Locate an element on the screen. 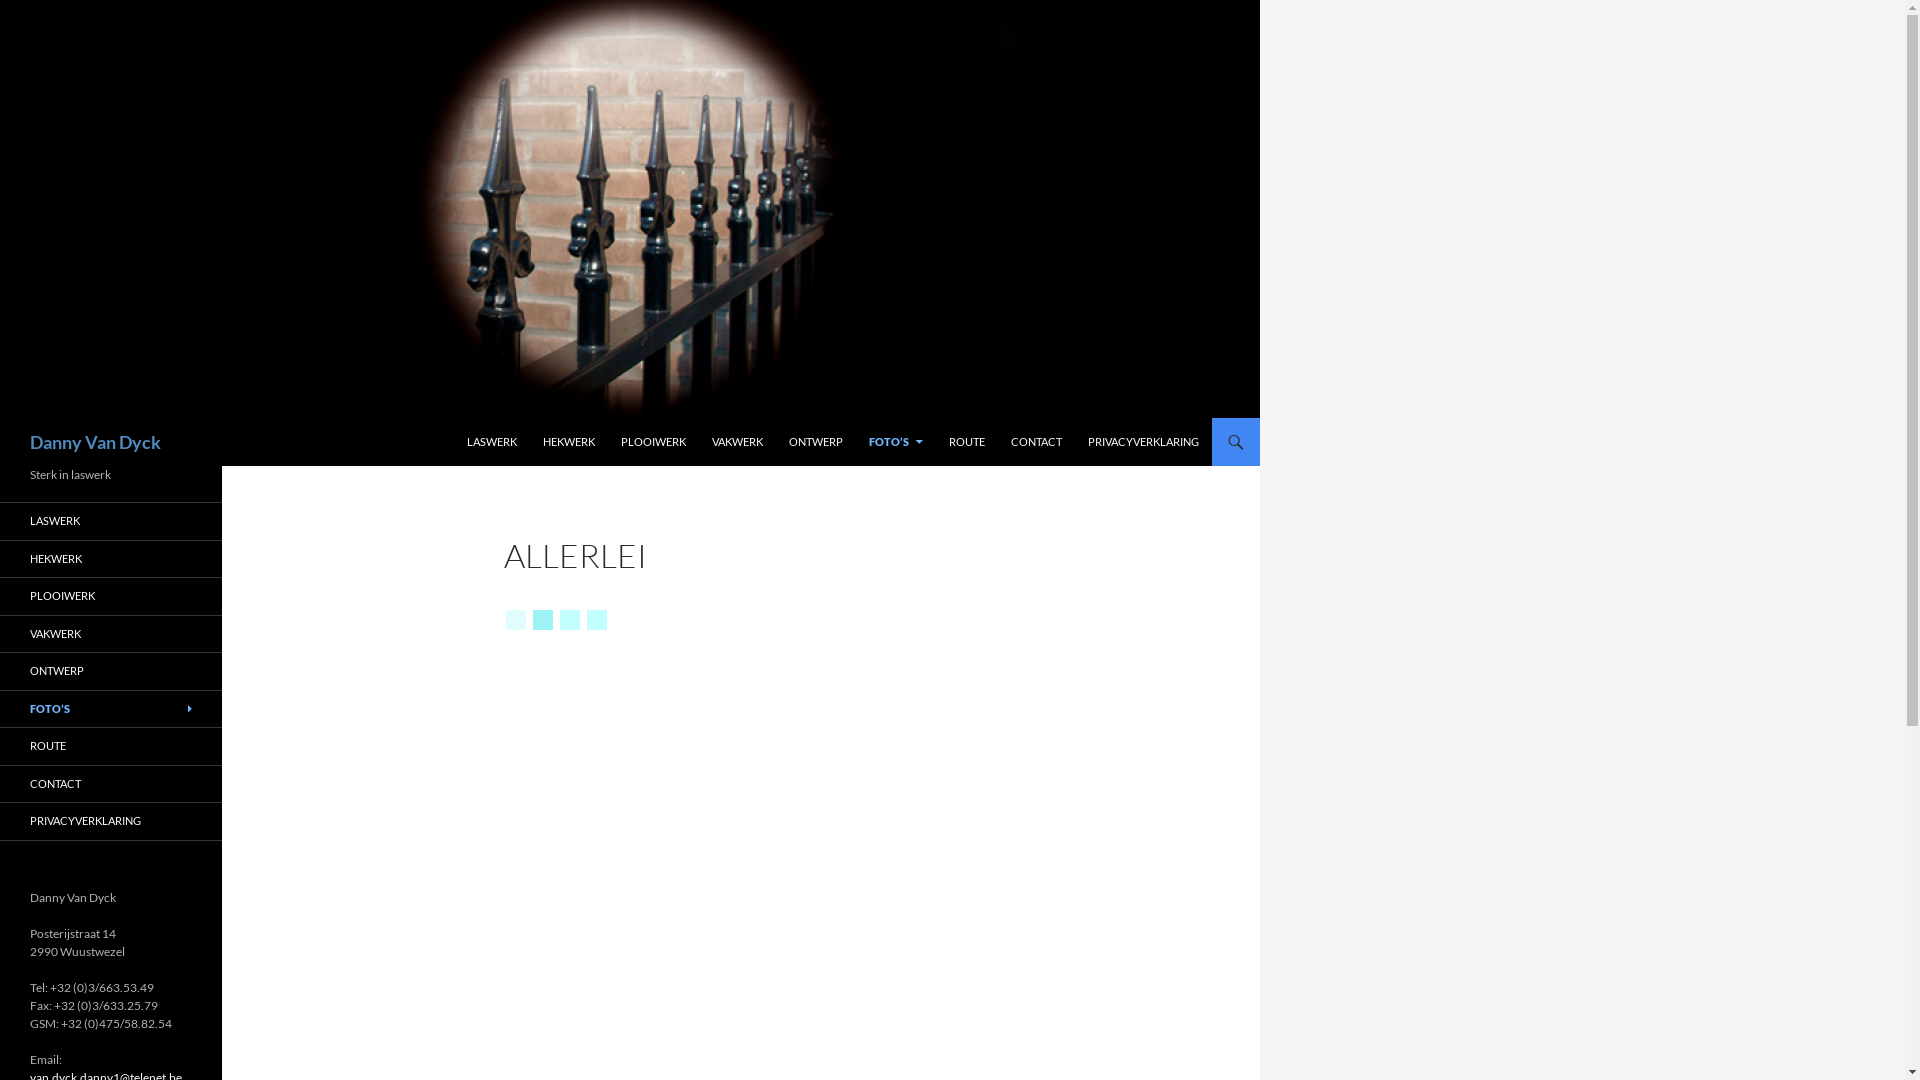  HEKWERK is located at coordinates (569, 442).